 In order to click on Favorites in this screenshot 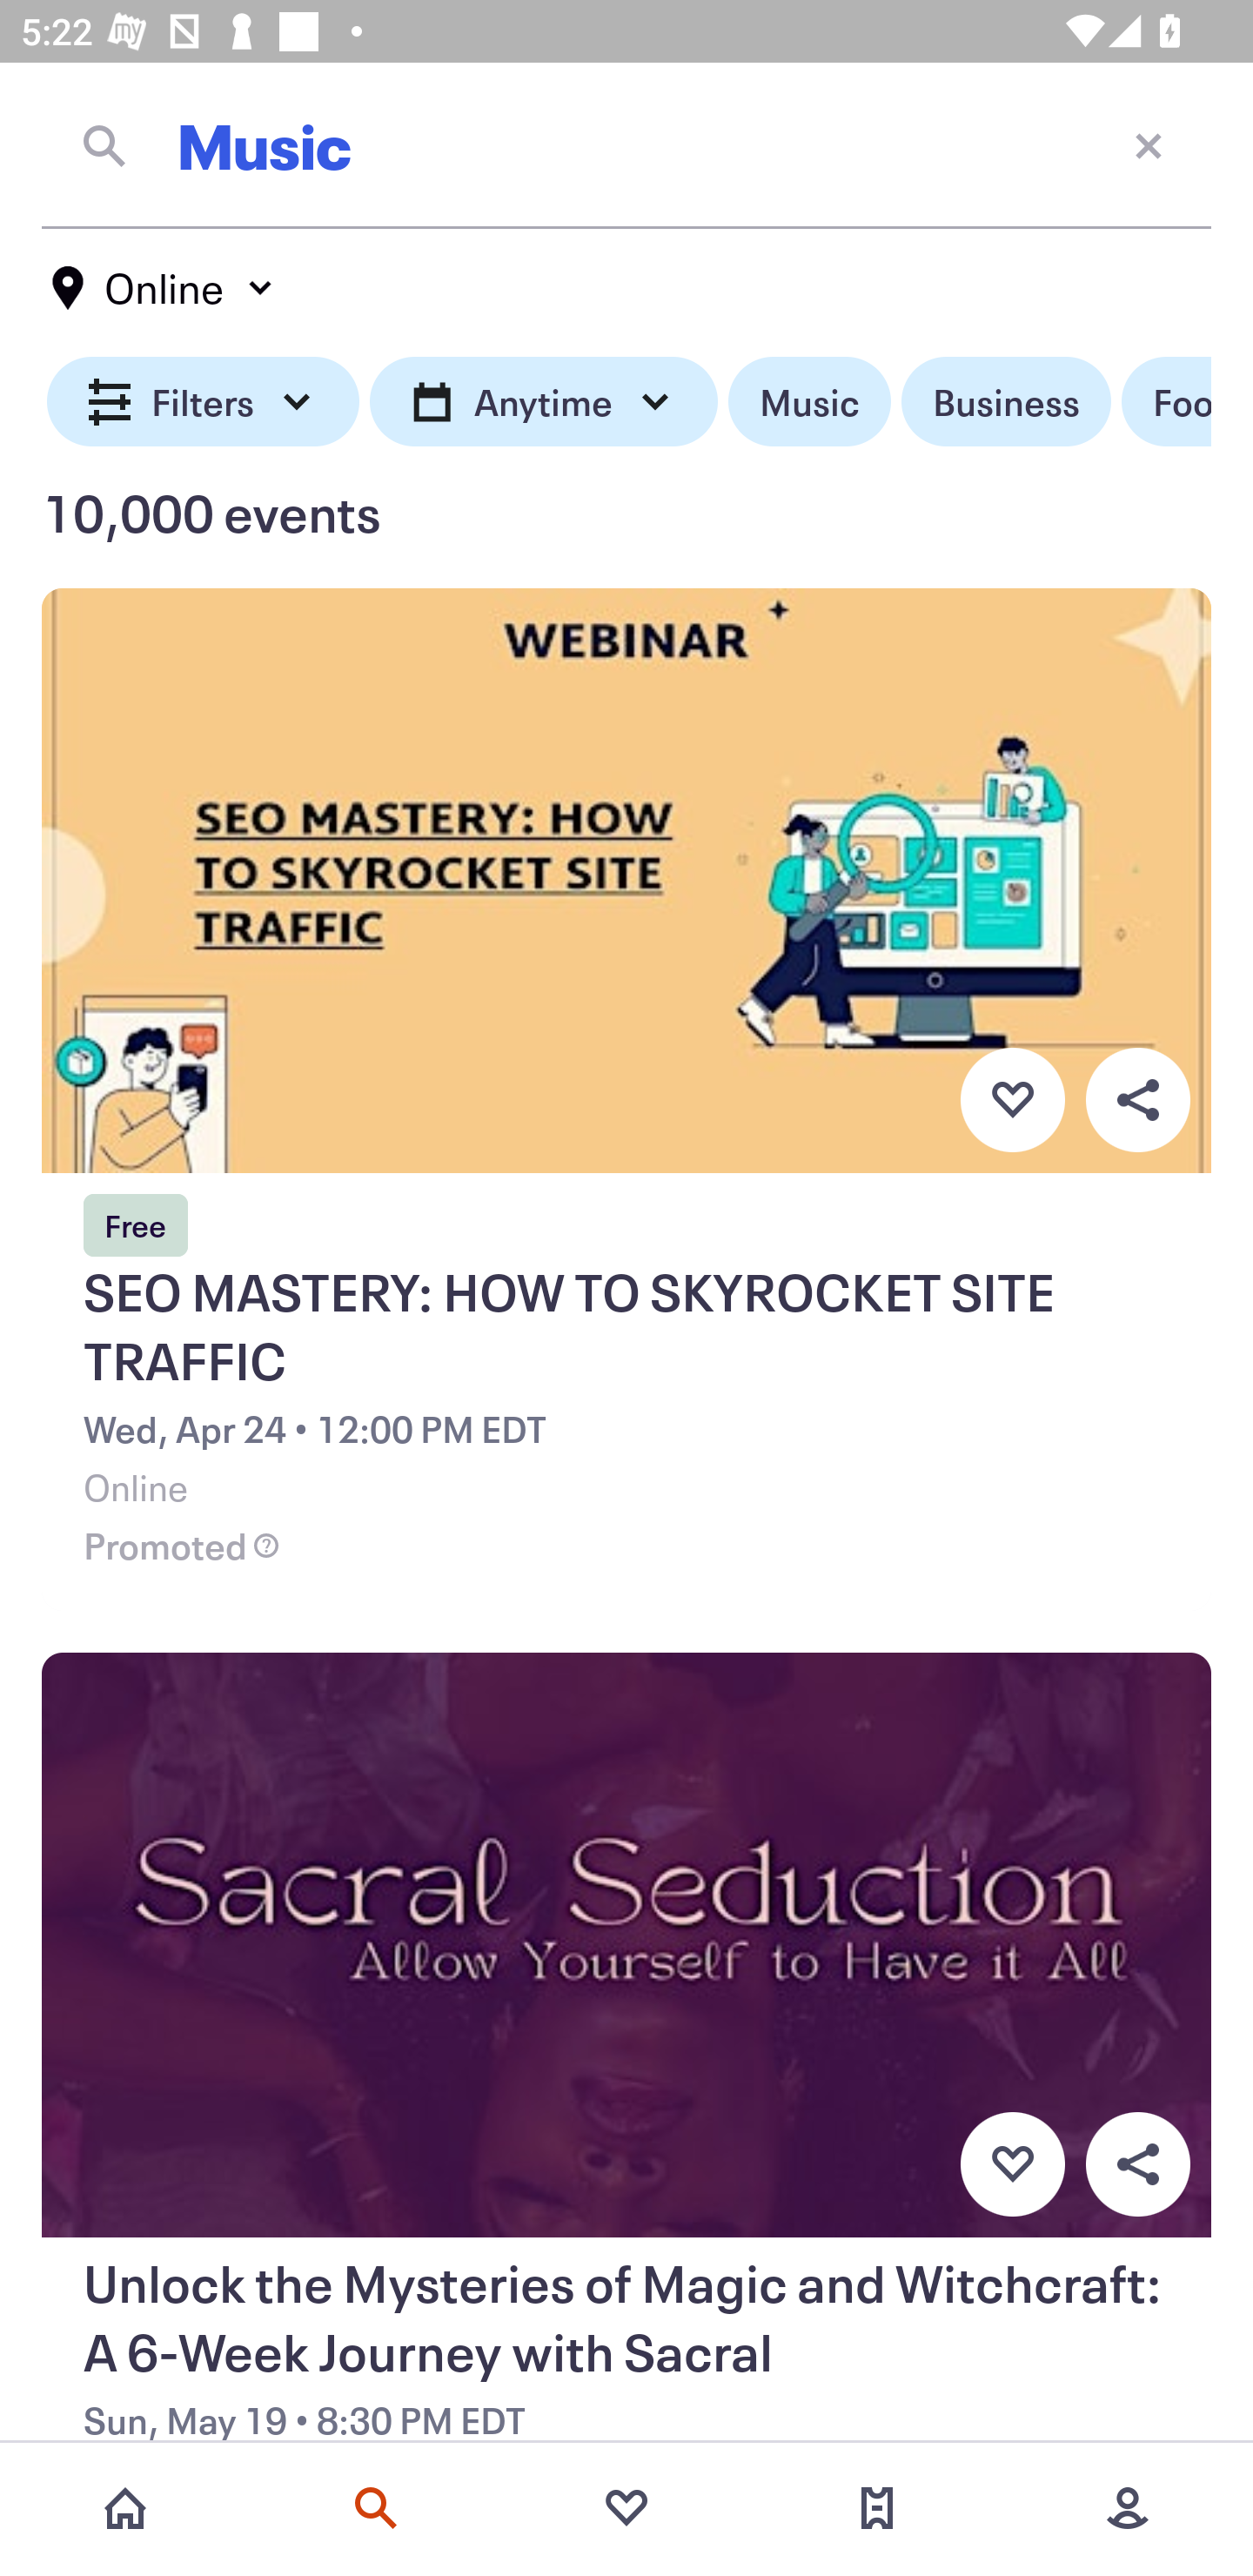, I will do `click(626, 2508)`.